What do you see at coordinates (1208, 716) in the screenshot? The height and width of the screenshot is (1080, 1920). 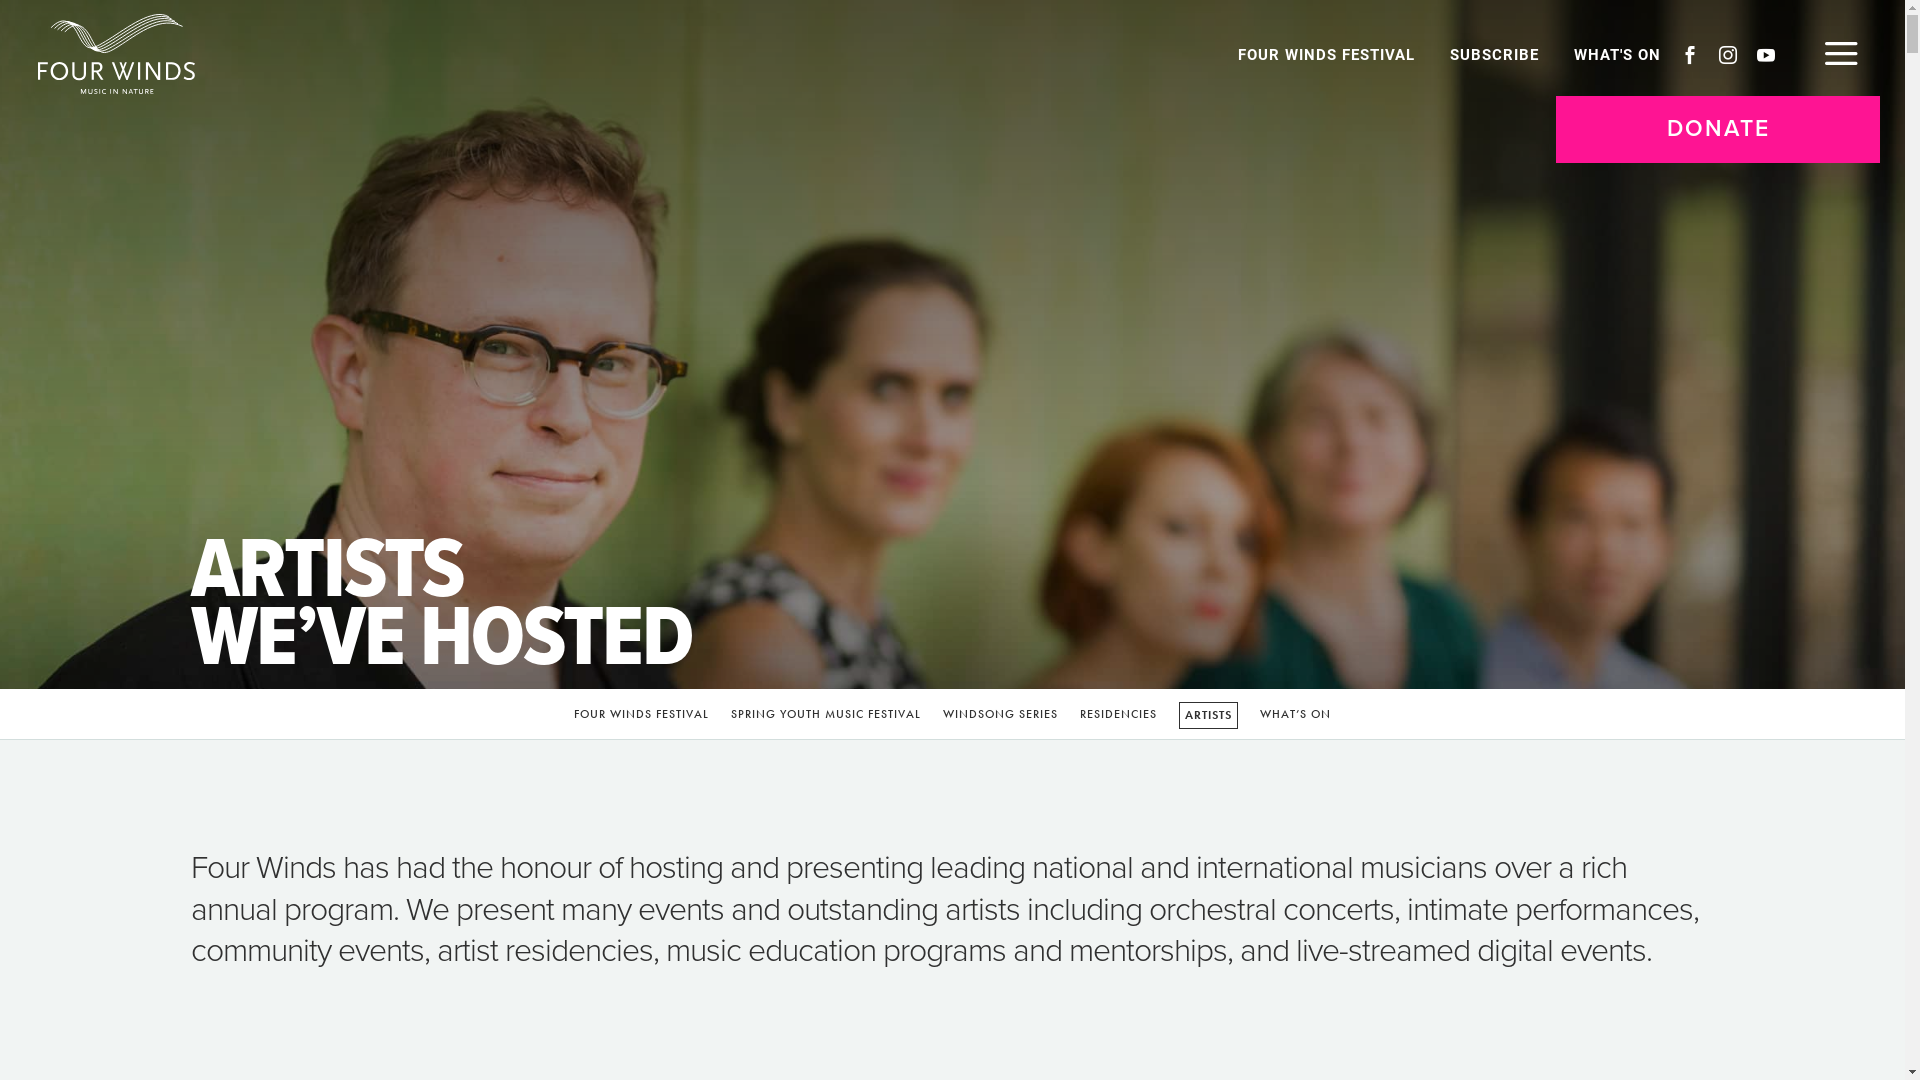 I see `ARTISTS` at bounding box center [1208, 716].